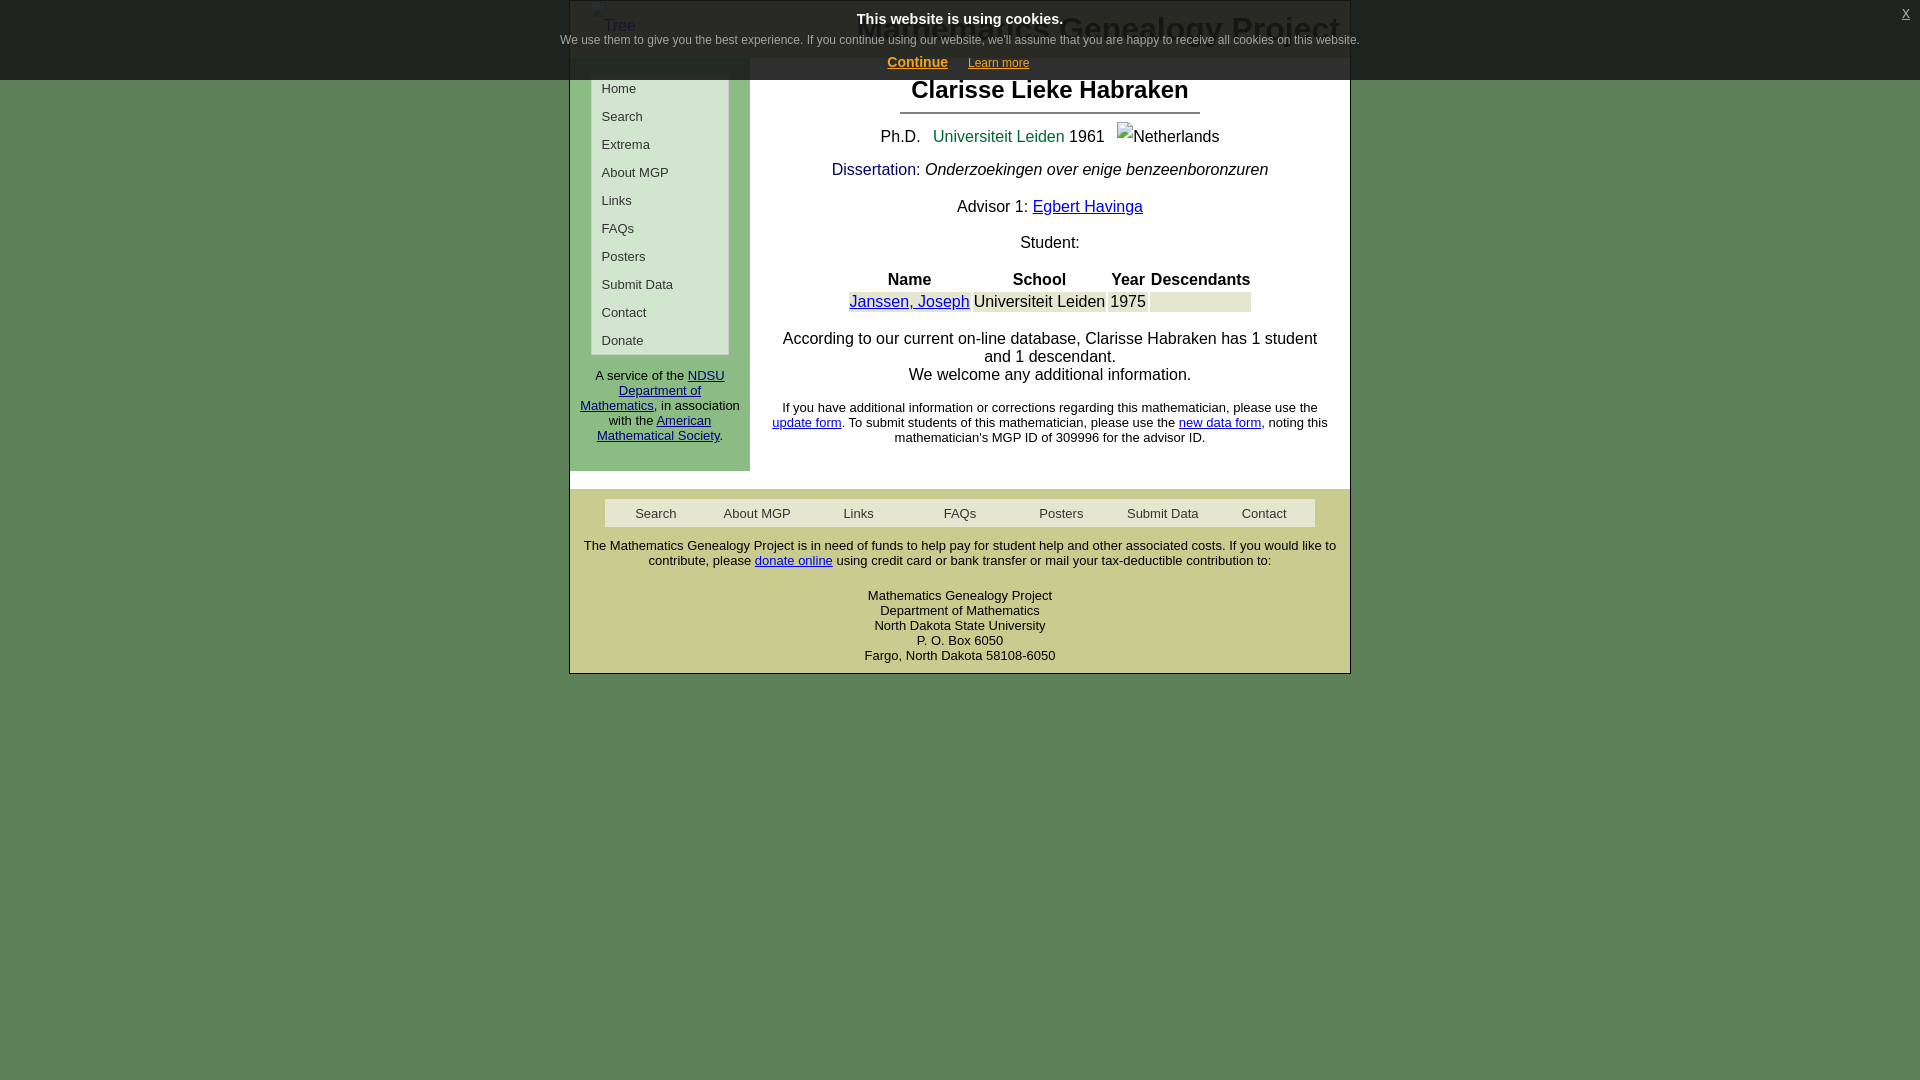  Describe the element at coordinates (660, 256) in the screenshot. I see `Posters` at that location.